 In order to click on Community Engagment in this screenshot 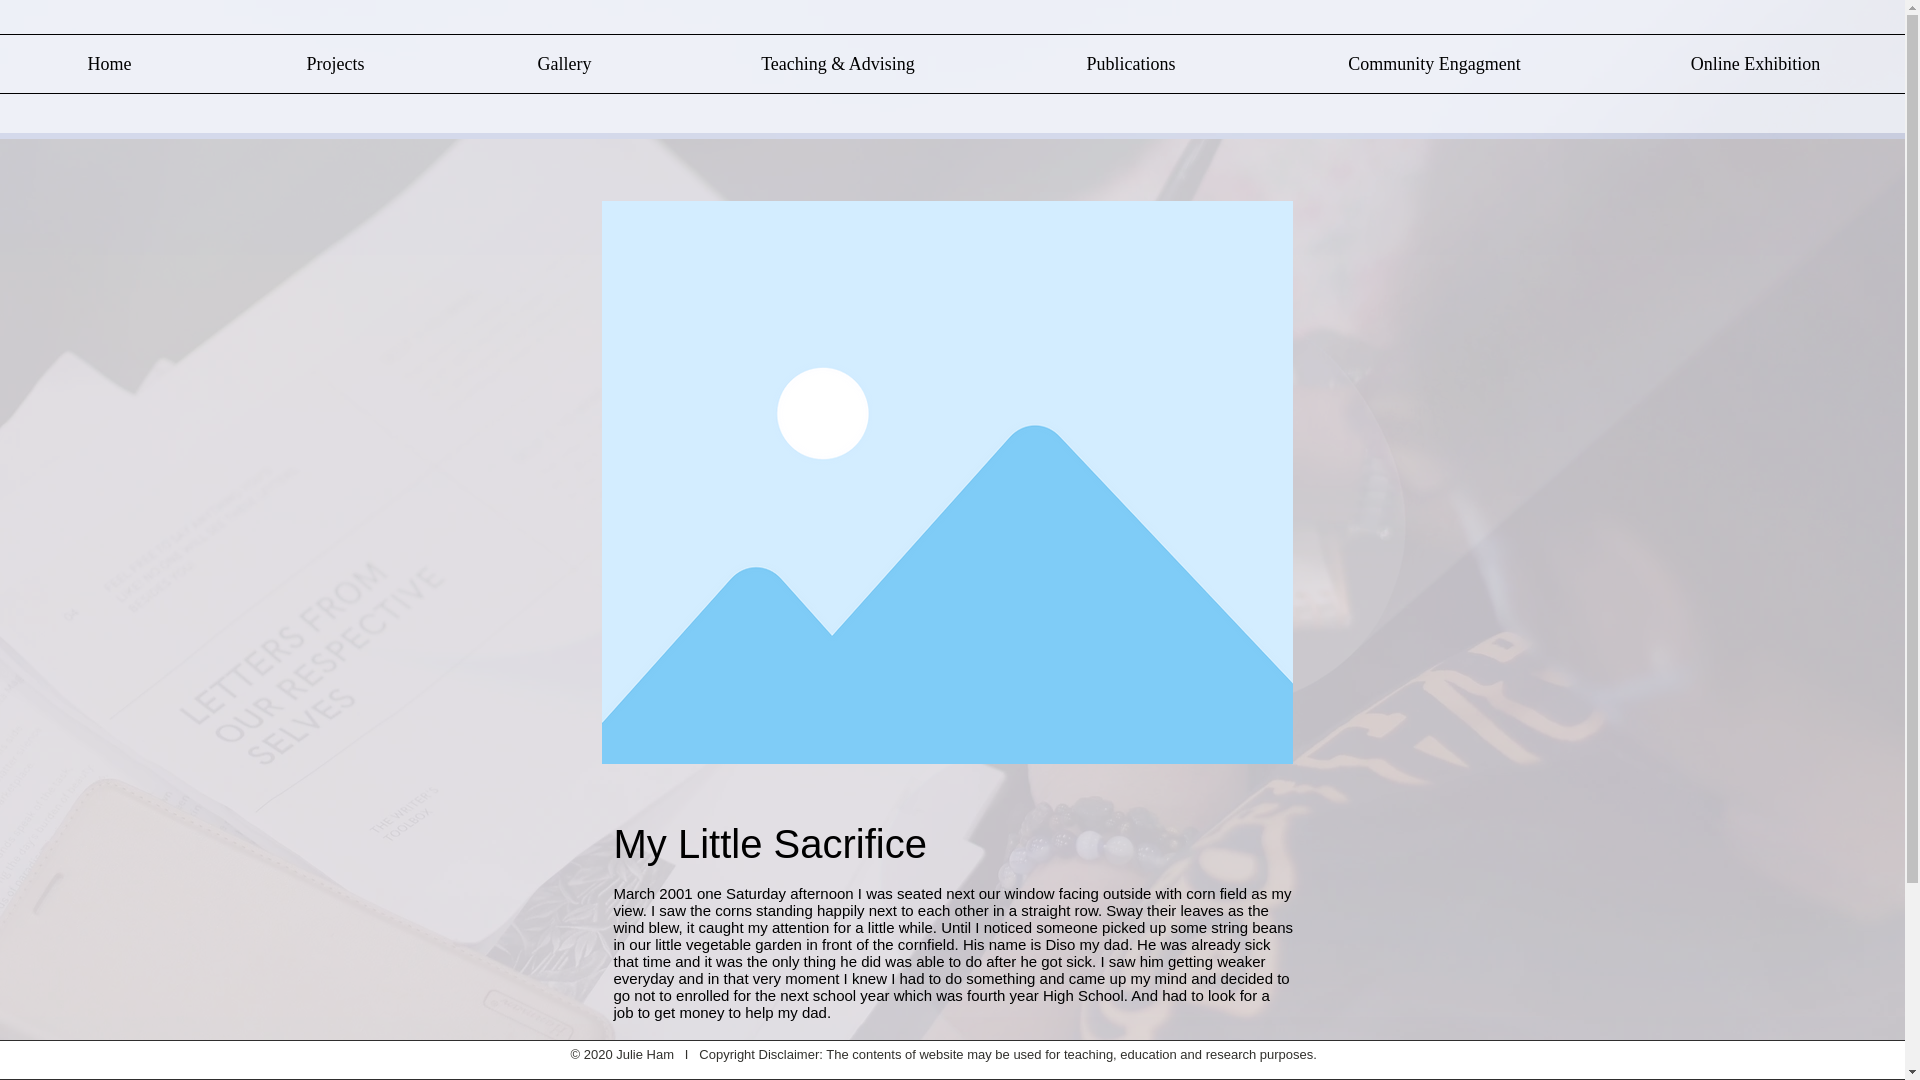, I will do `click(1434, 63)`.